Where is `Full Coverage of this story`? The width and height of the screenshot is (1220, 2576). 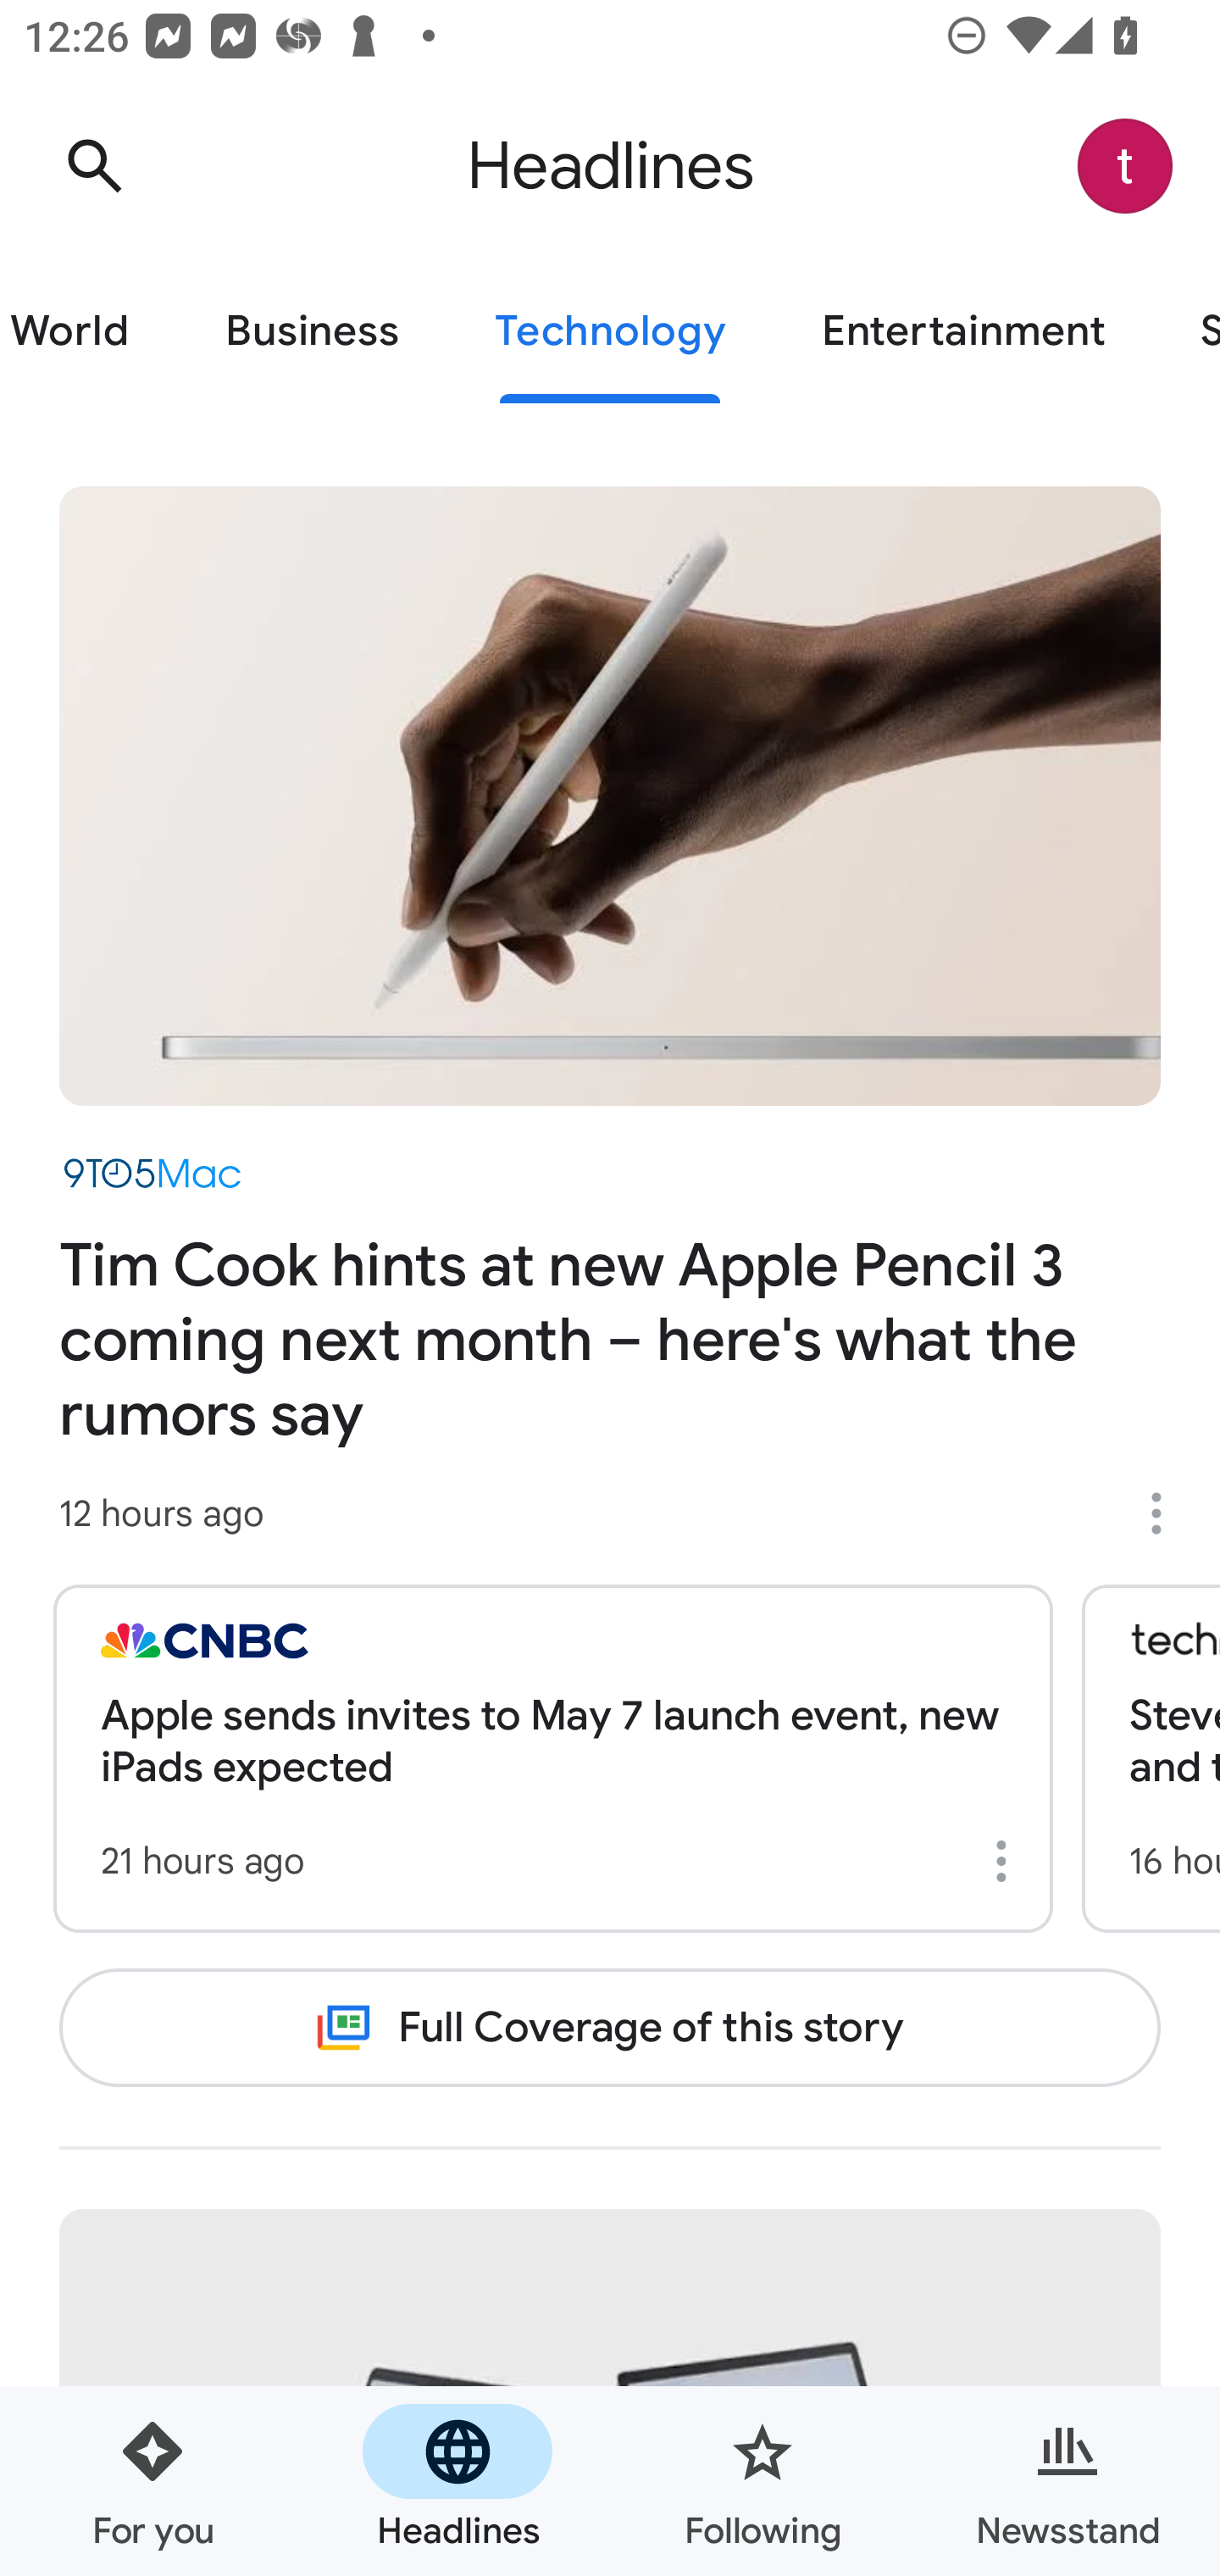 Full Coverage of this story is located at coordinates (610, 2027).